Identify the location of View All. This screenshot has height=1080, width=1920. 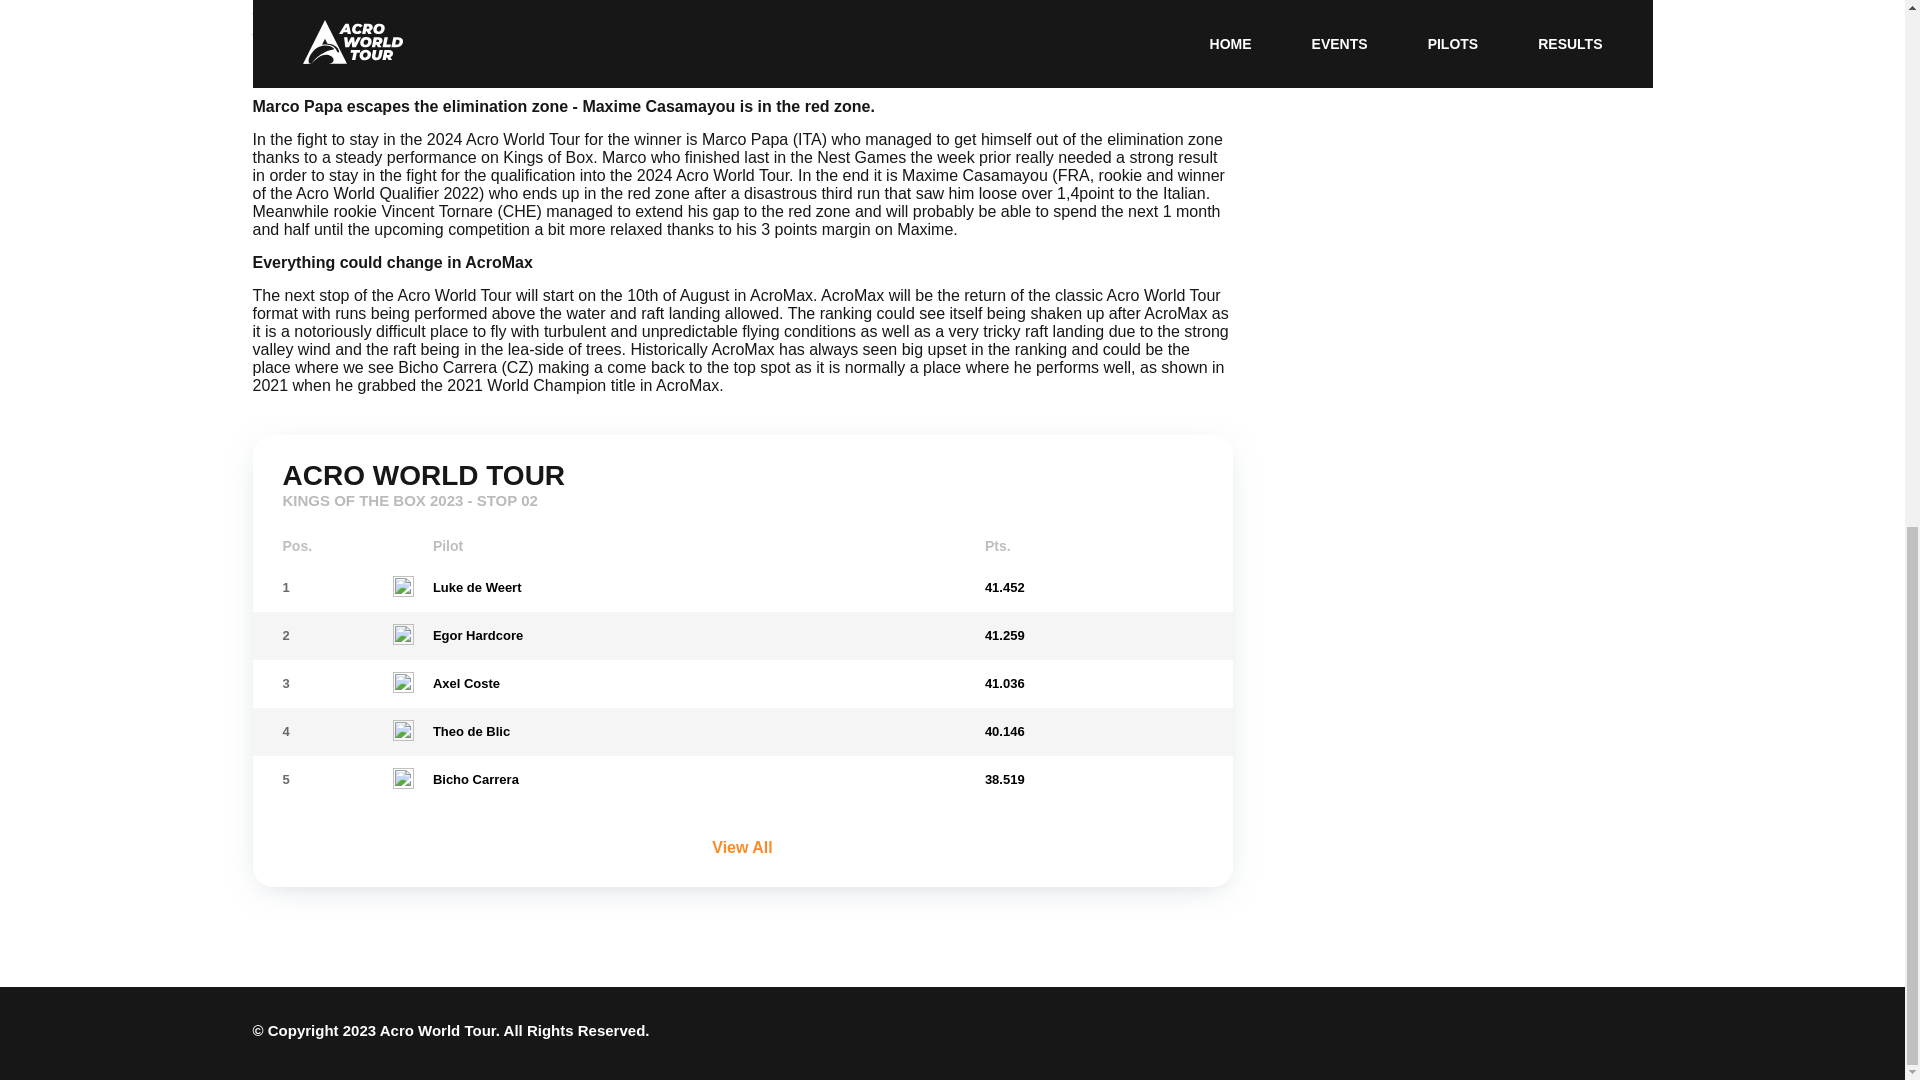
(741, 847).